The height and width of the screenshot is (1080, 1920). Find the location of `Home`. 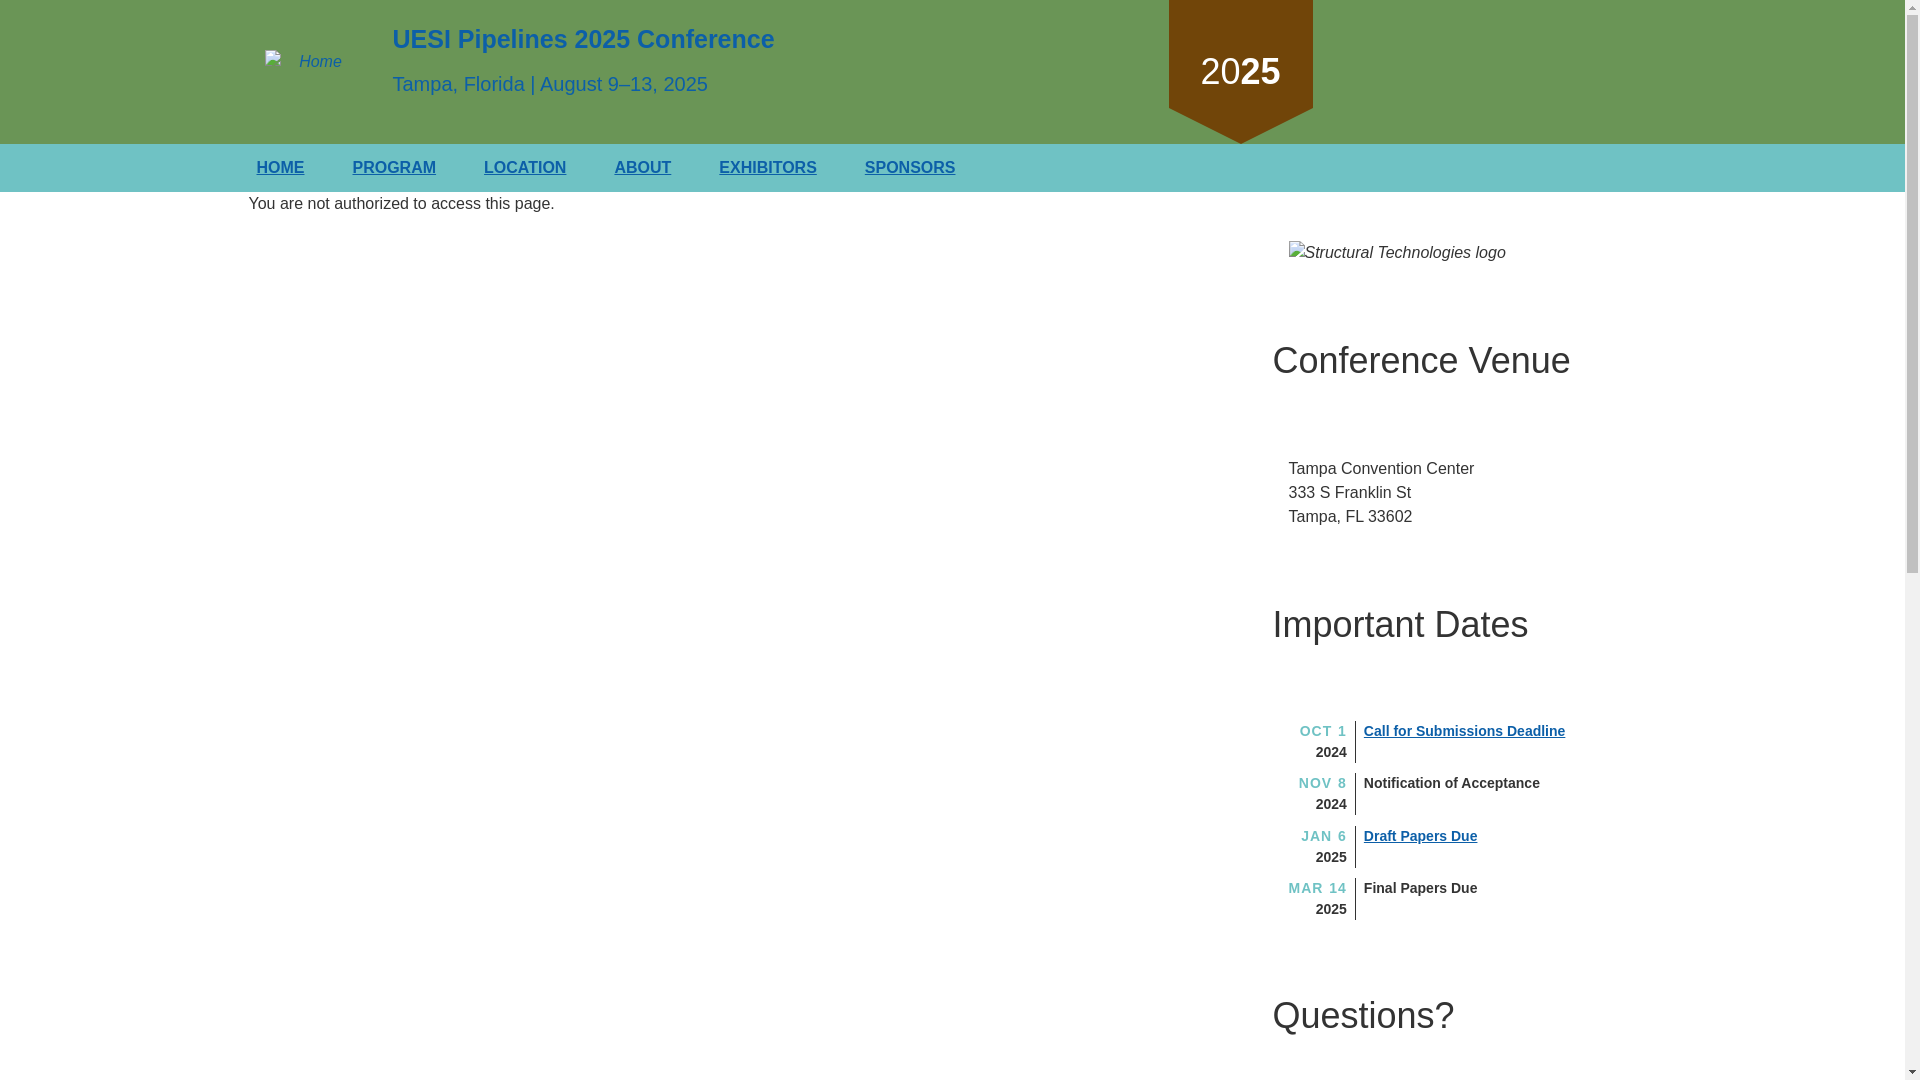

Home is located at coordinates (280, 168).